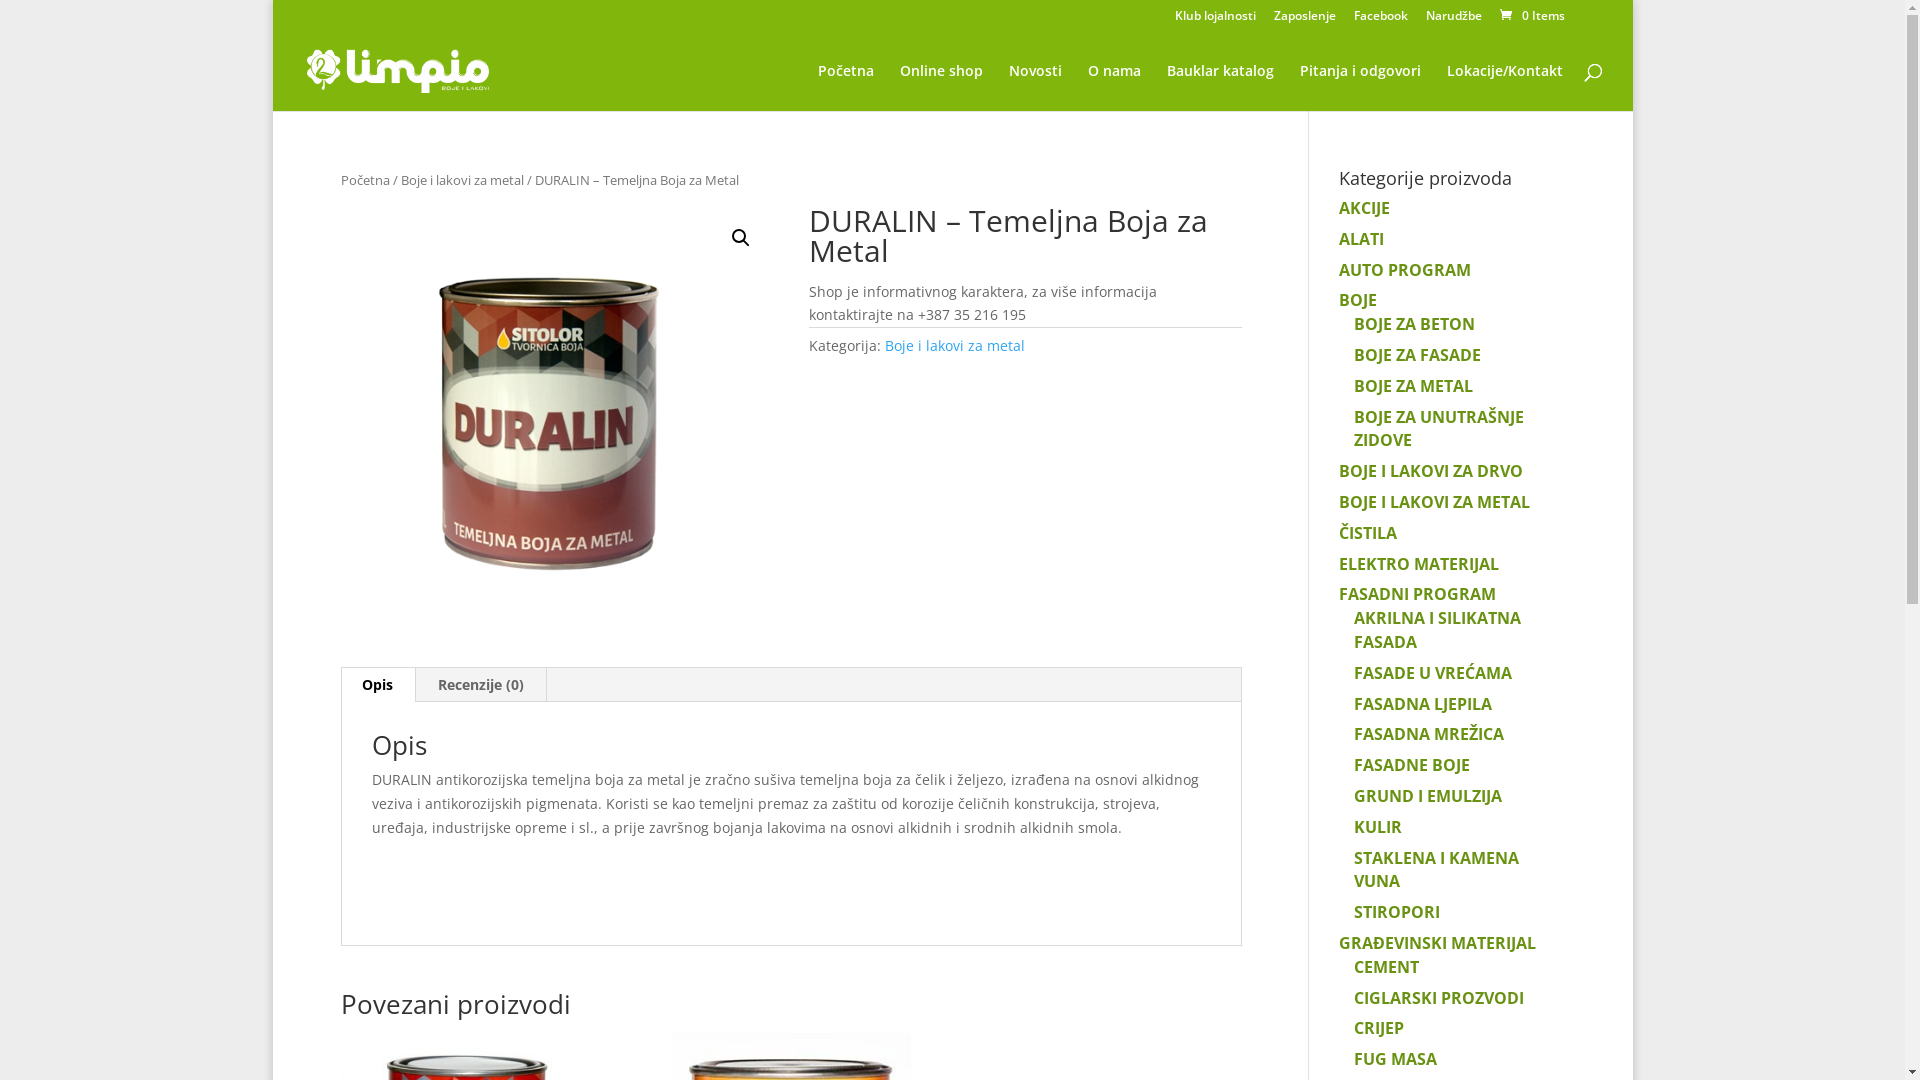 Image resolution: width=1920 pixels, height=1080 pixels. What do you see at coordinates (556, 422) in the screenshot?
I see `DURALIN-temeljna-boja-za-metal.jpg` at bounding box center [556, 422].